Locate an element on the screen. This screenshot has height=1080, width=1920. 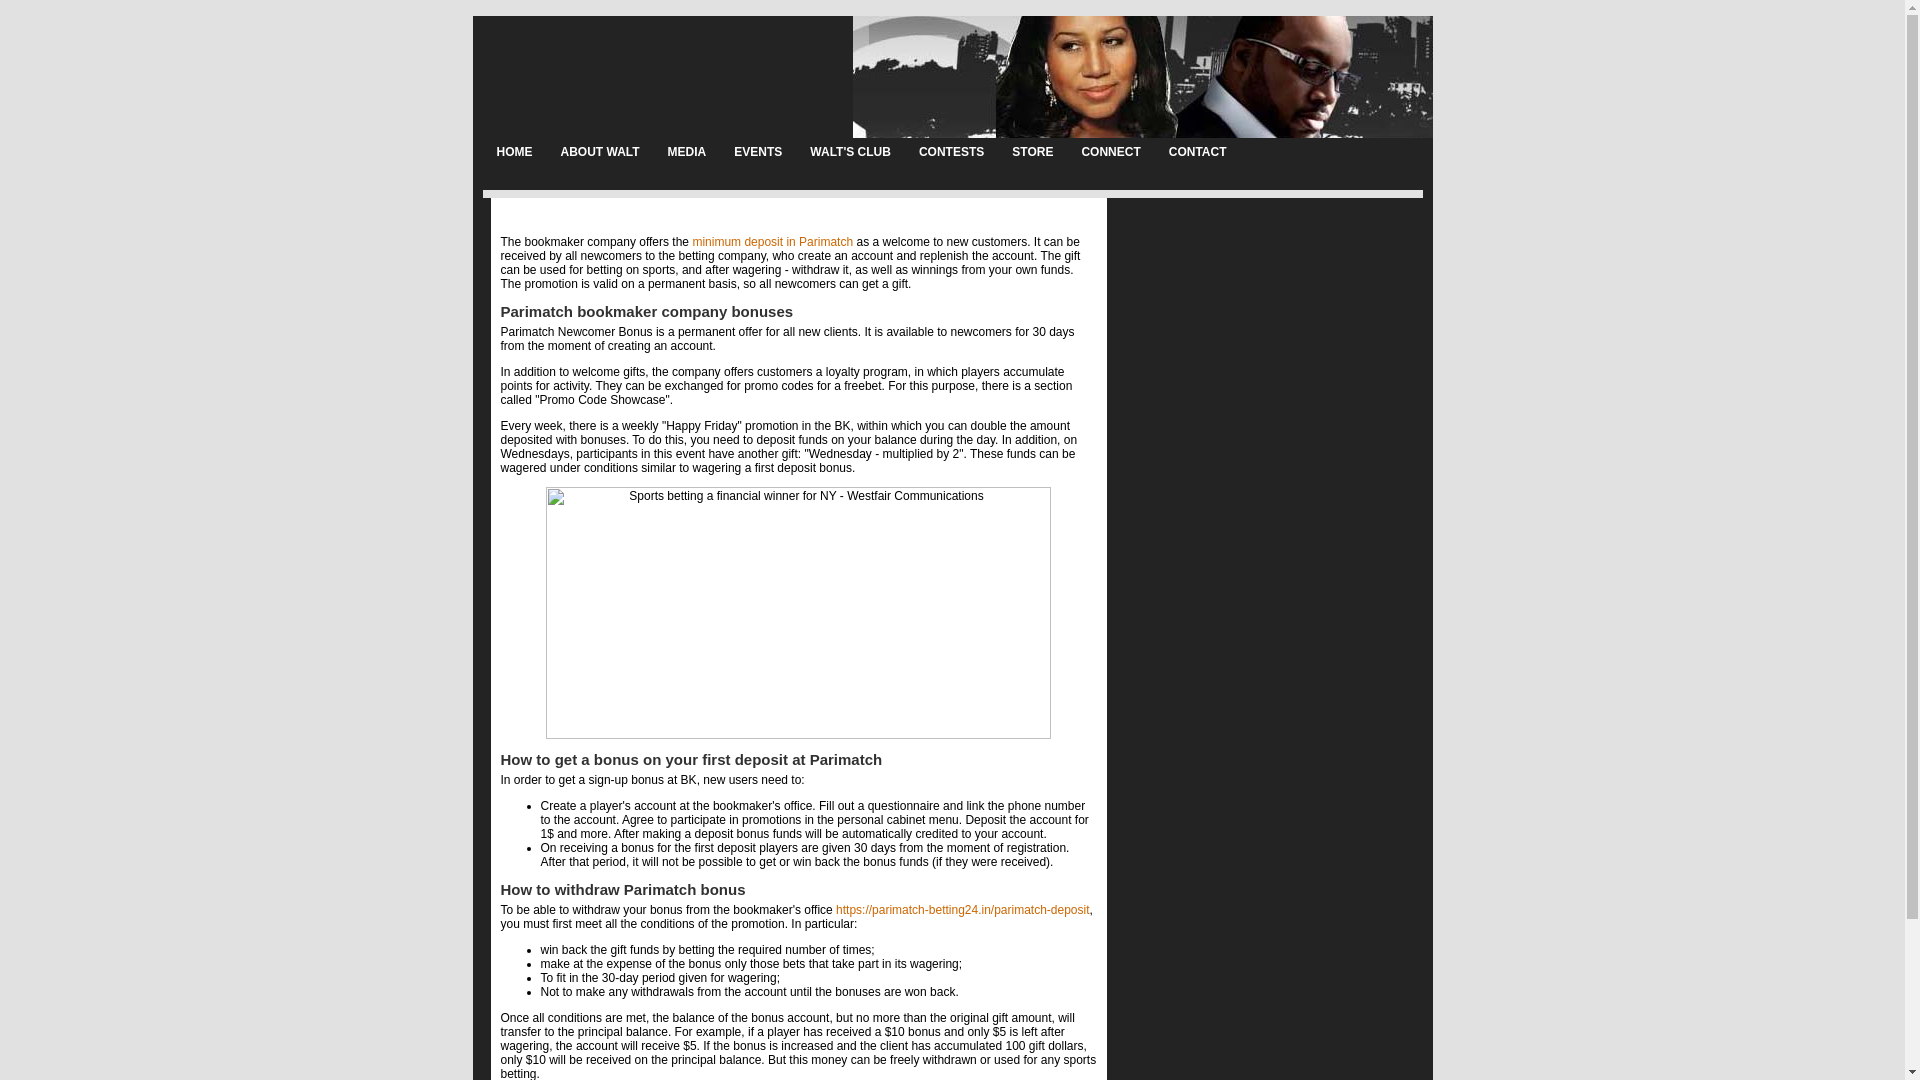
minimum deposit in Parimatch is located at coordinates (772, 242).